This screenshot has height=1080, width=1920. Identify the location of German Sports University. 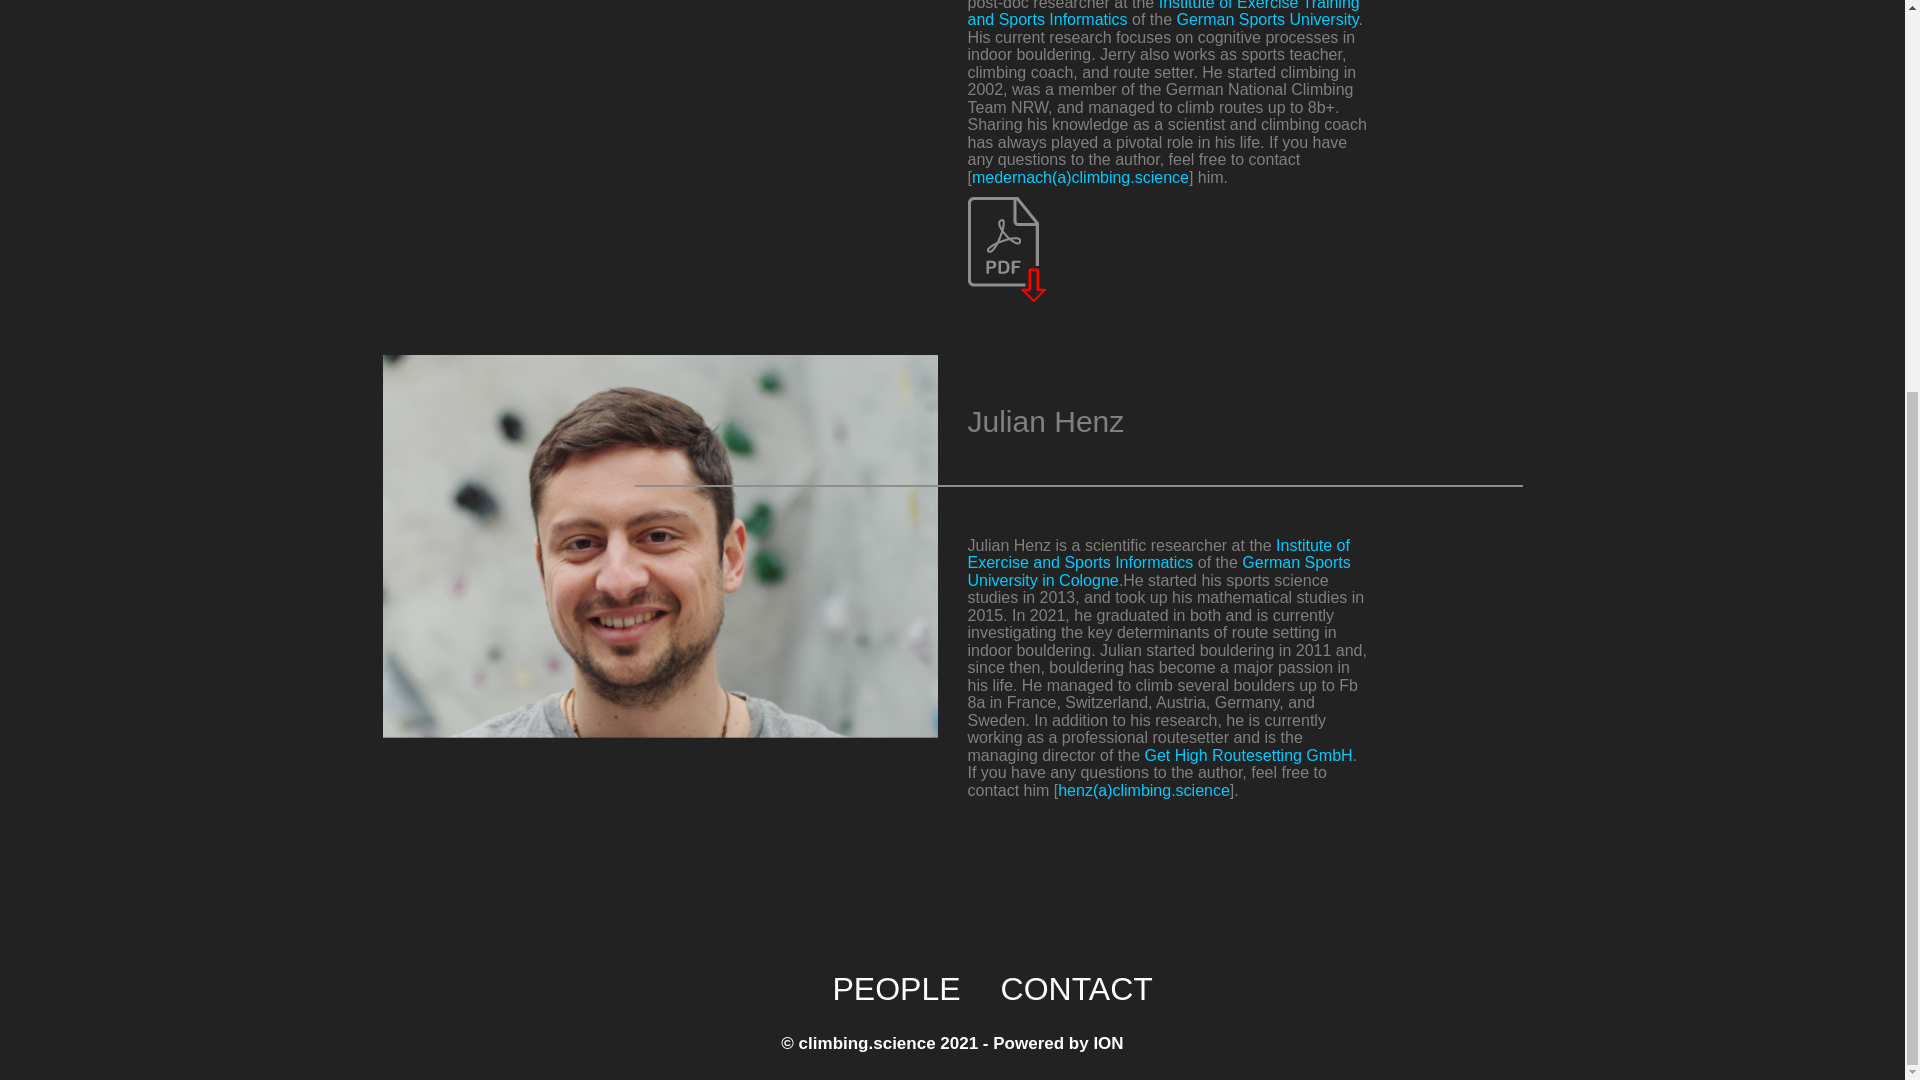
(1266, 19).